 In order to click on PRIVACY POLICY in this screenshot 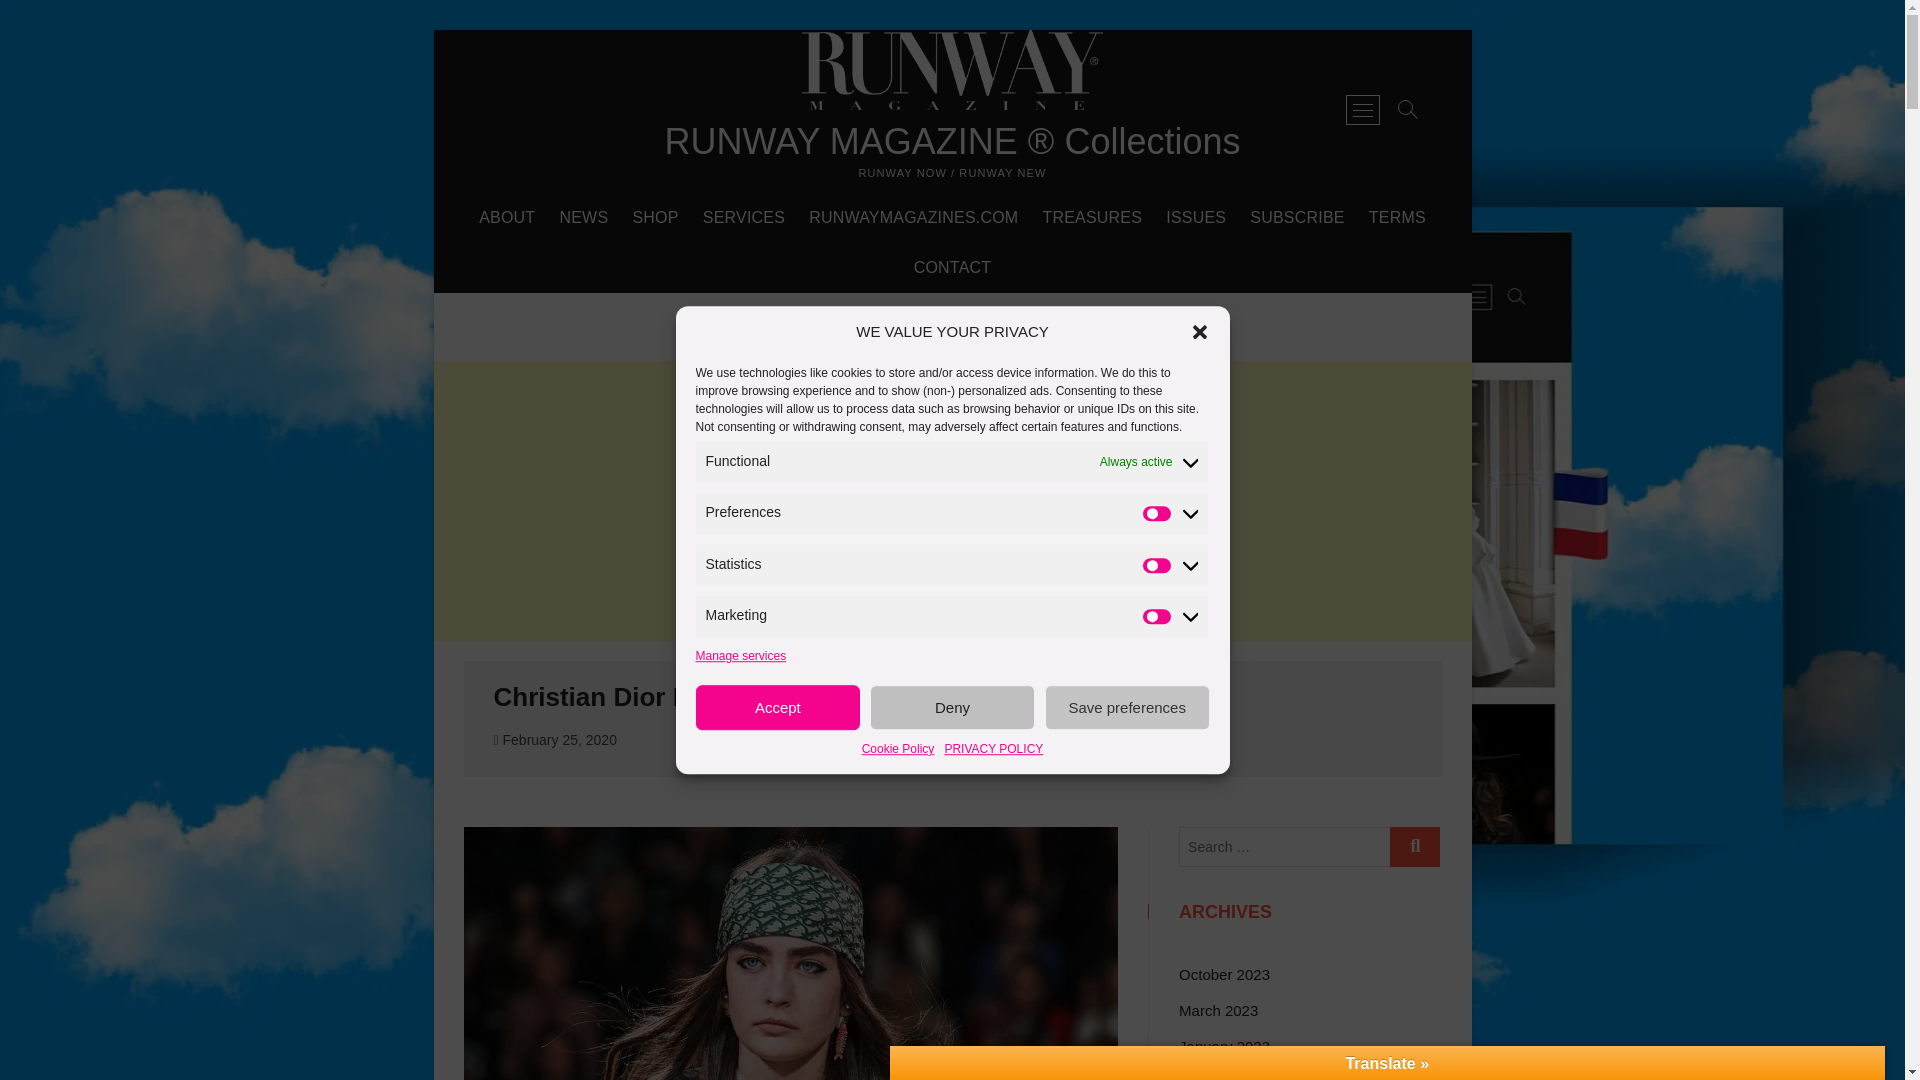, I will do `click(993, 748)`.